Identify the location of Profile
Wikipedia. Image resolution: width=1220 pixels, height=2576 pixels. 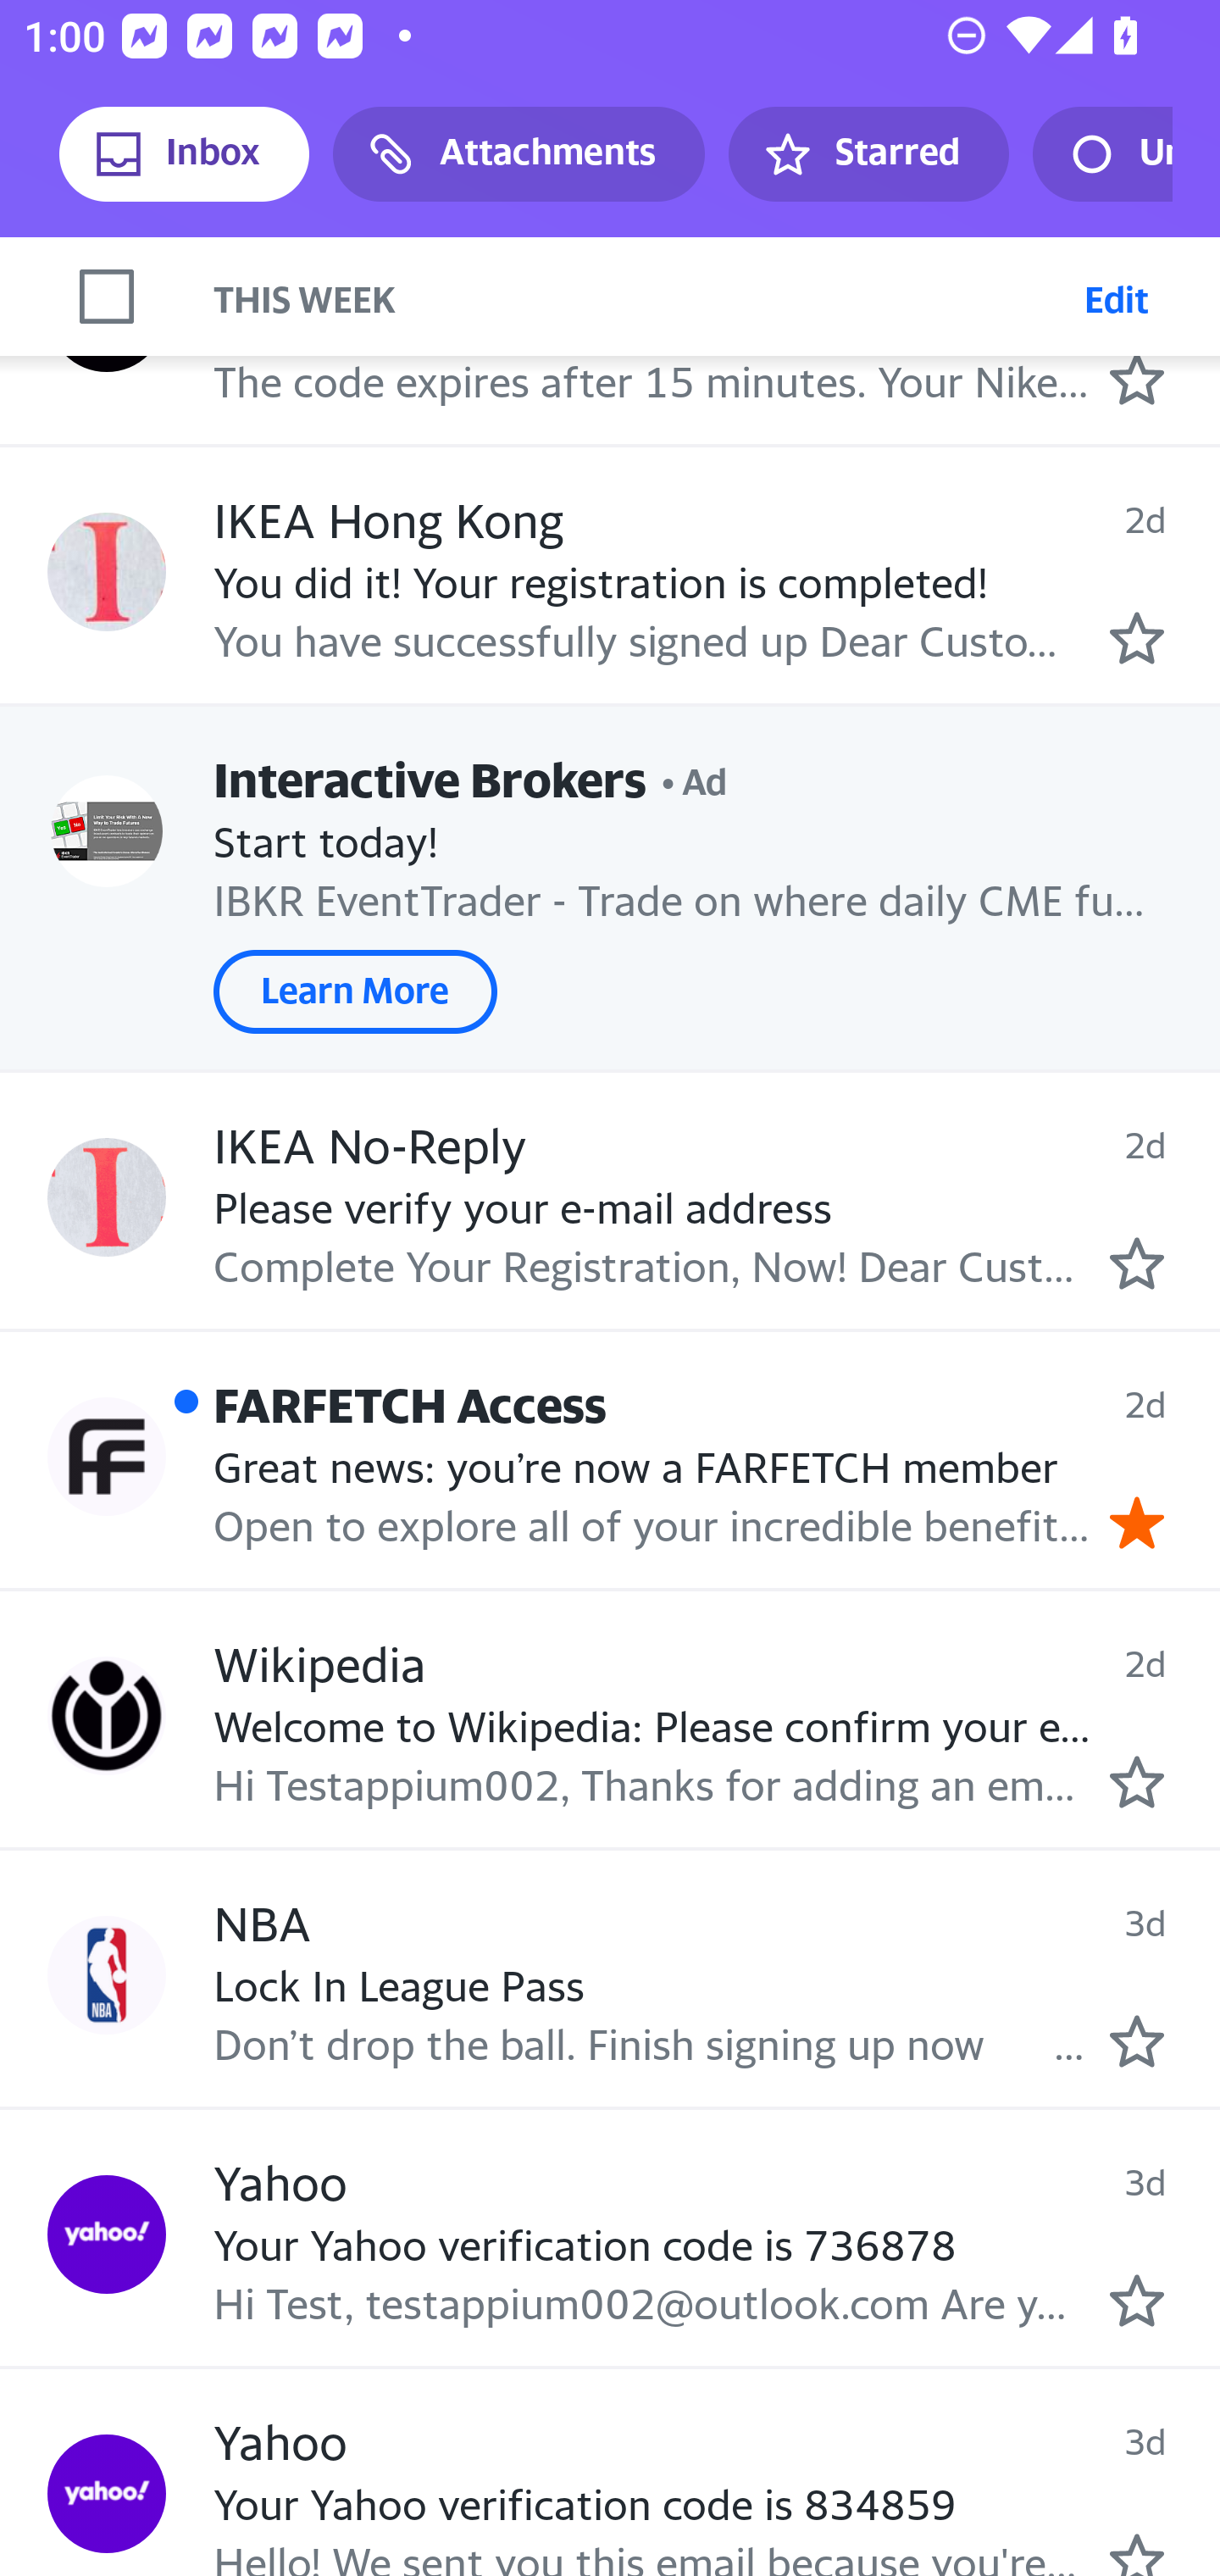
(107, 1715).